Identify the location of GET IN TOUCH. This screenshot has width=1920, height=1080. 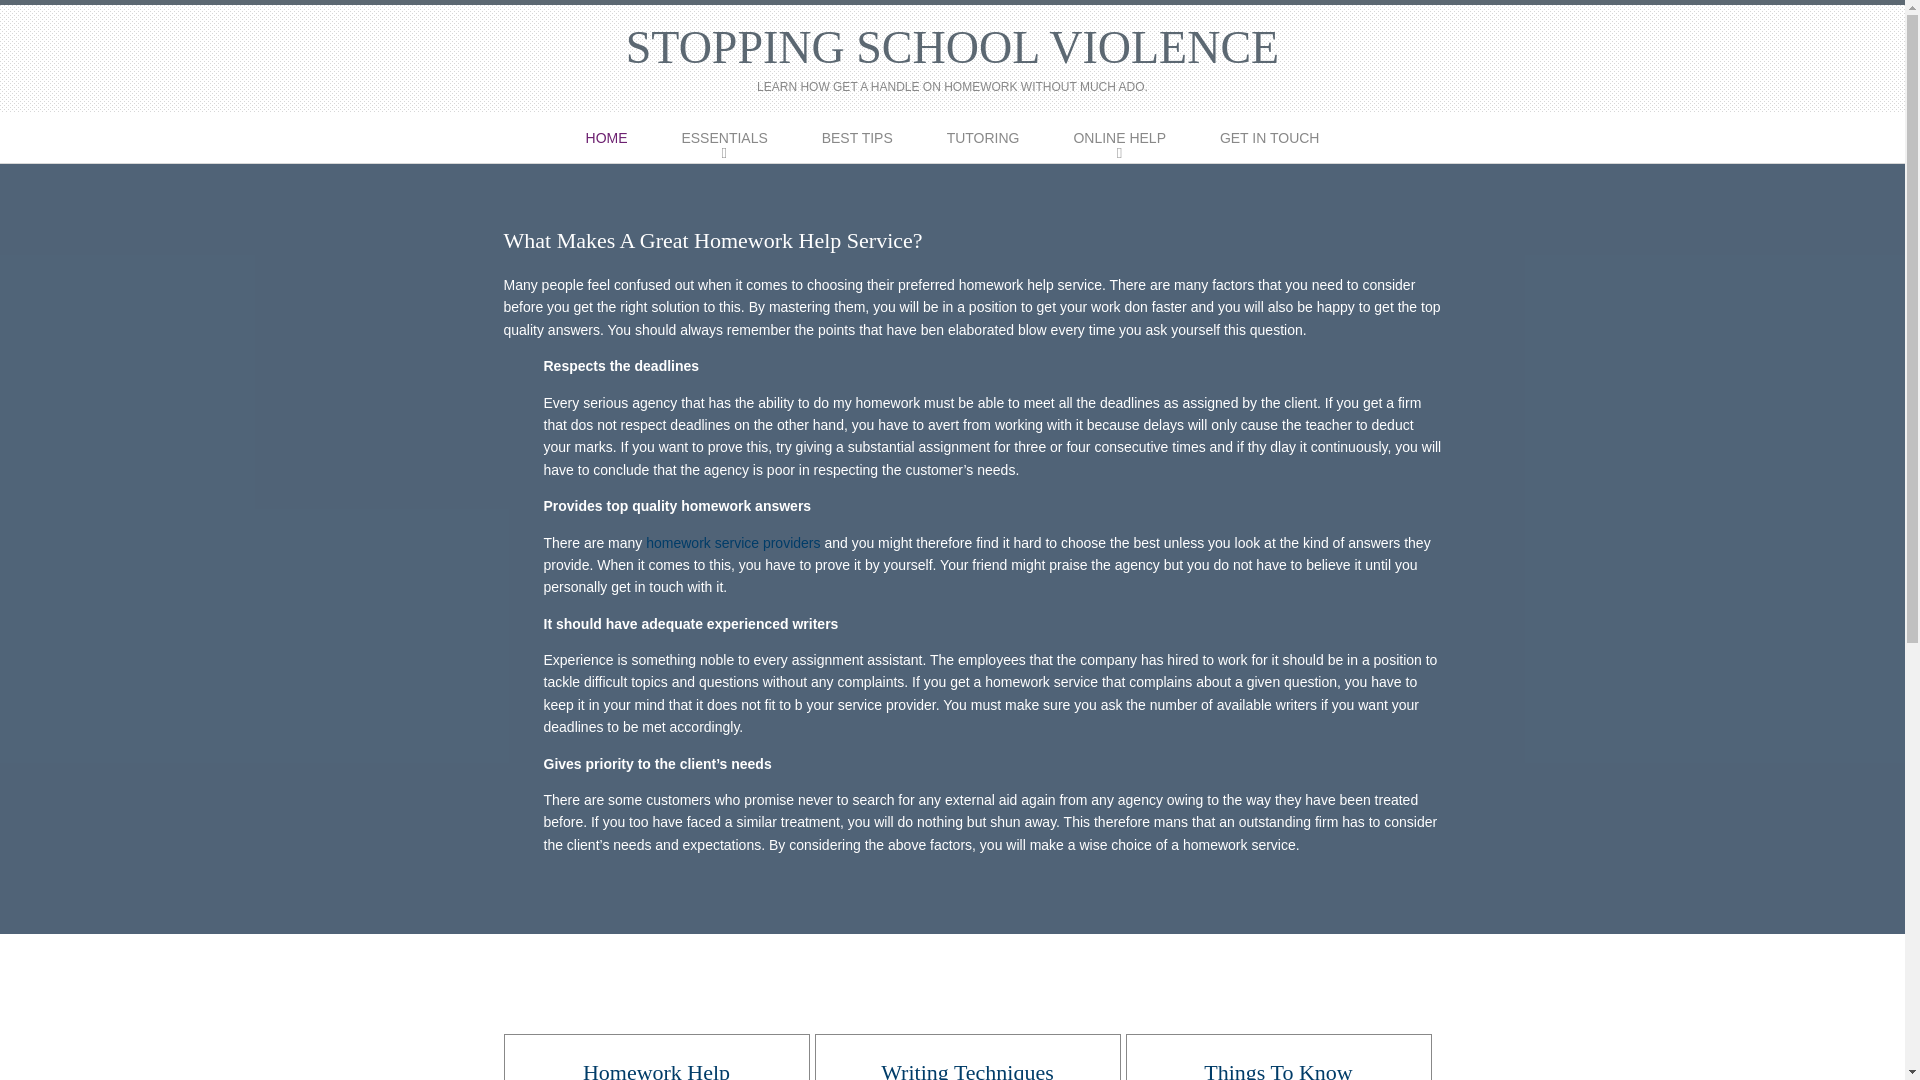
(1270, 138).